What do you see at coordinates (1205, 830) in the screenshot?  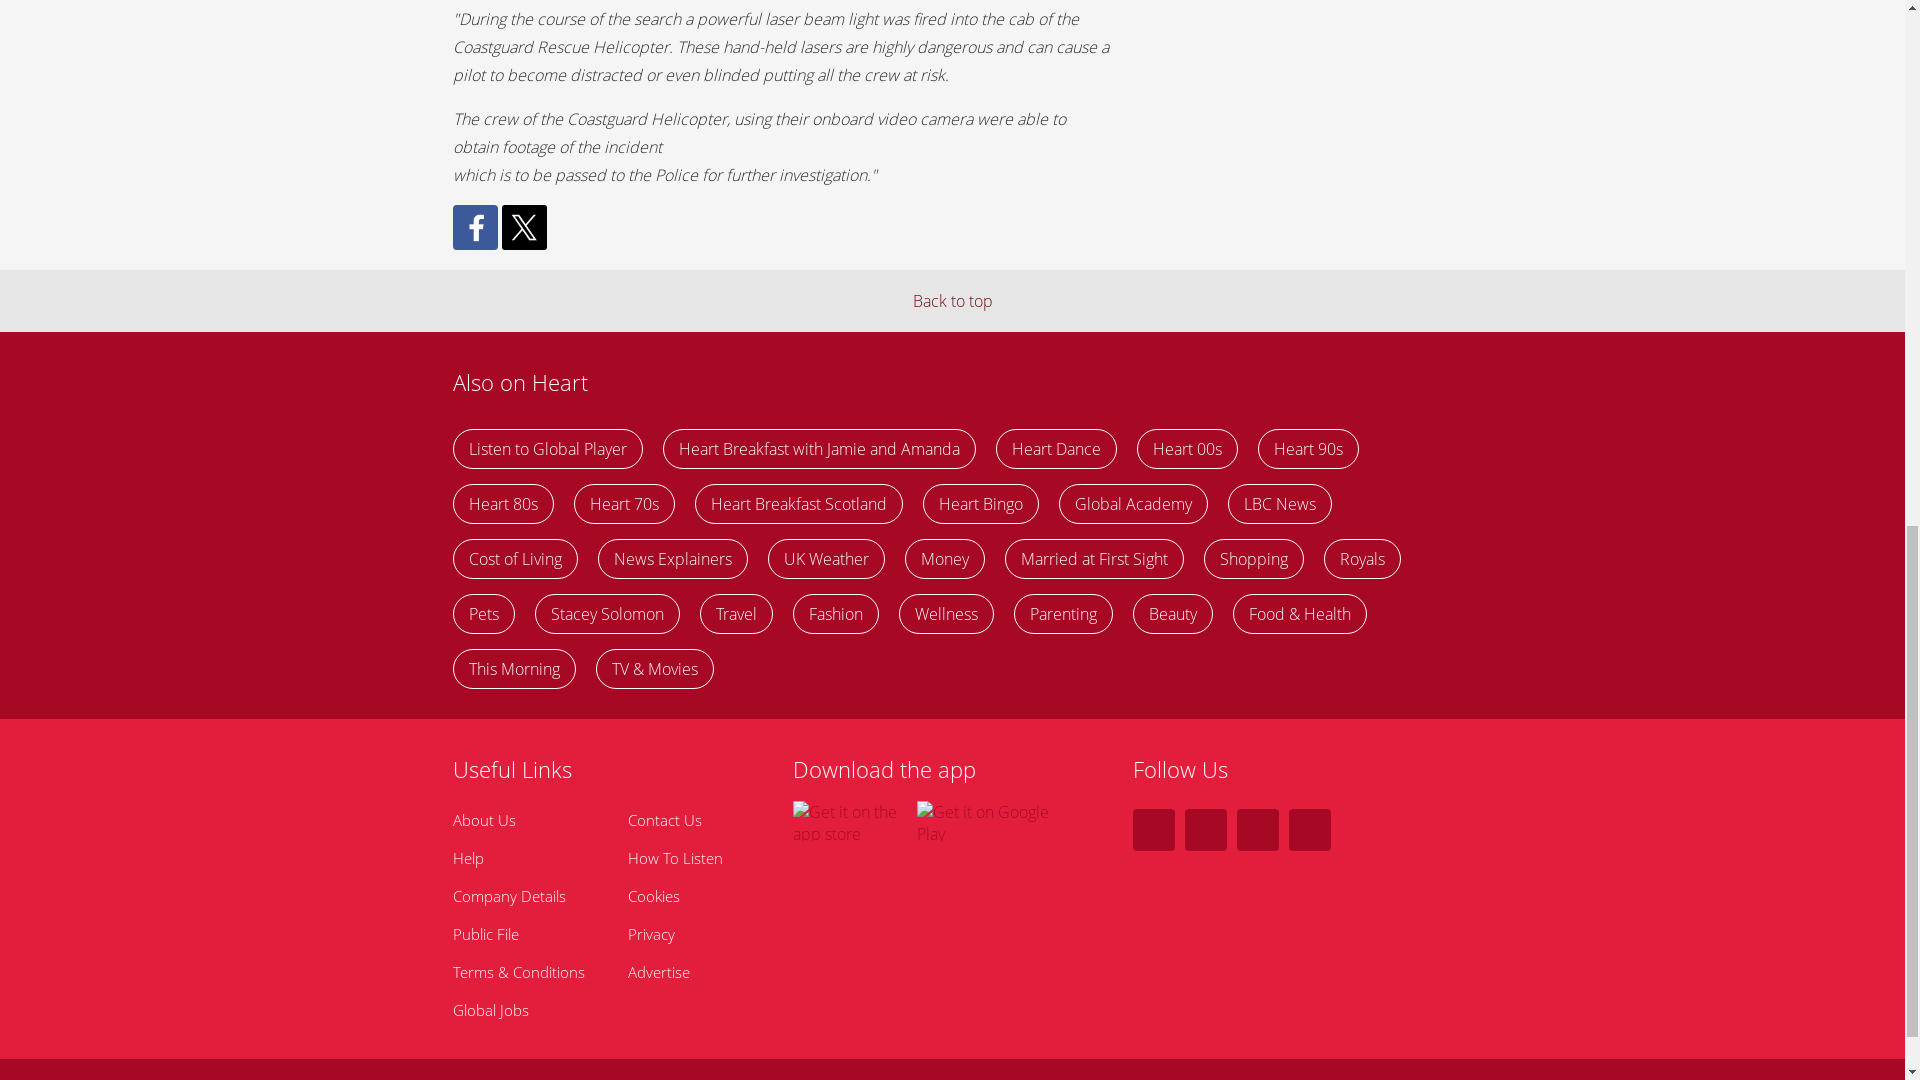 I see `Follow Heart on Facebook` at bounding box center [1205, 830].